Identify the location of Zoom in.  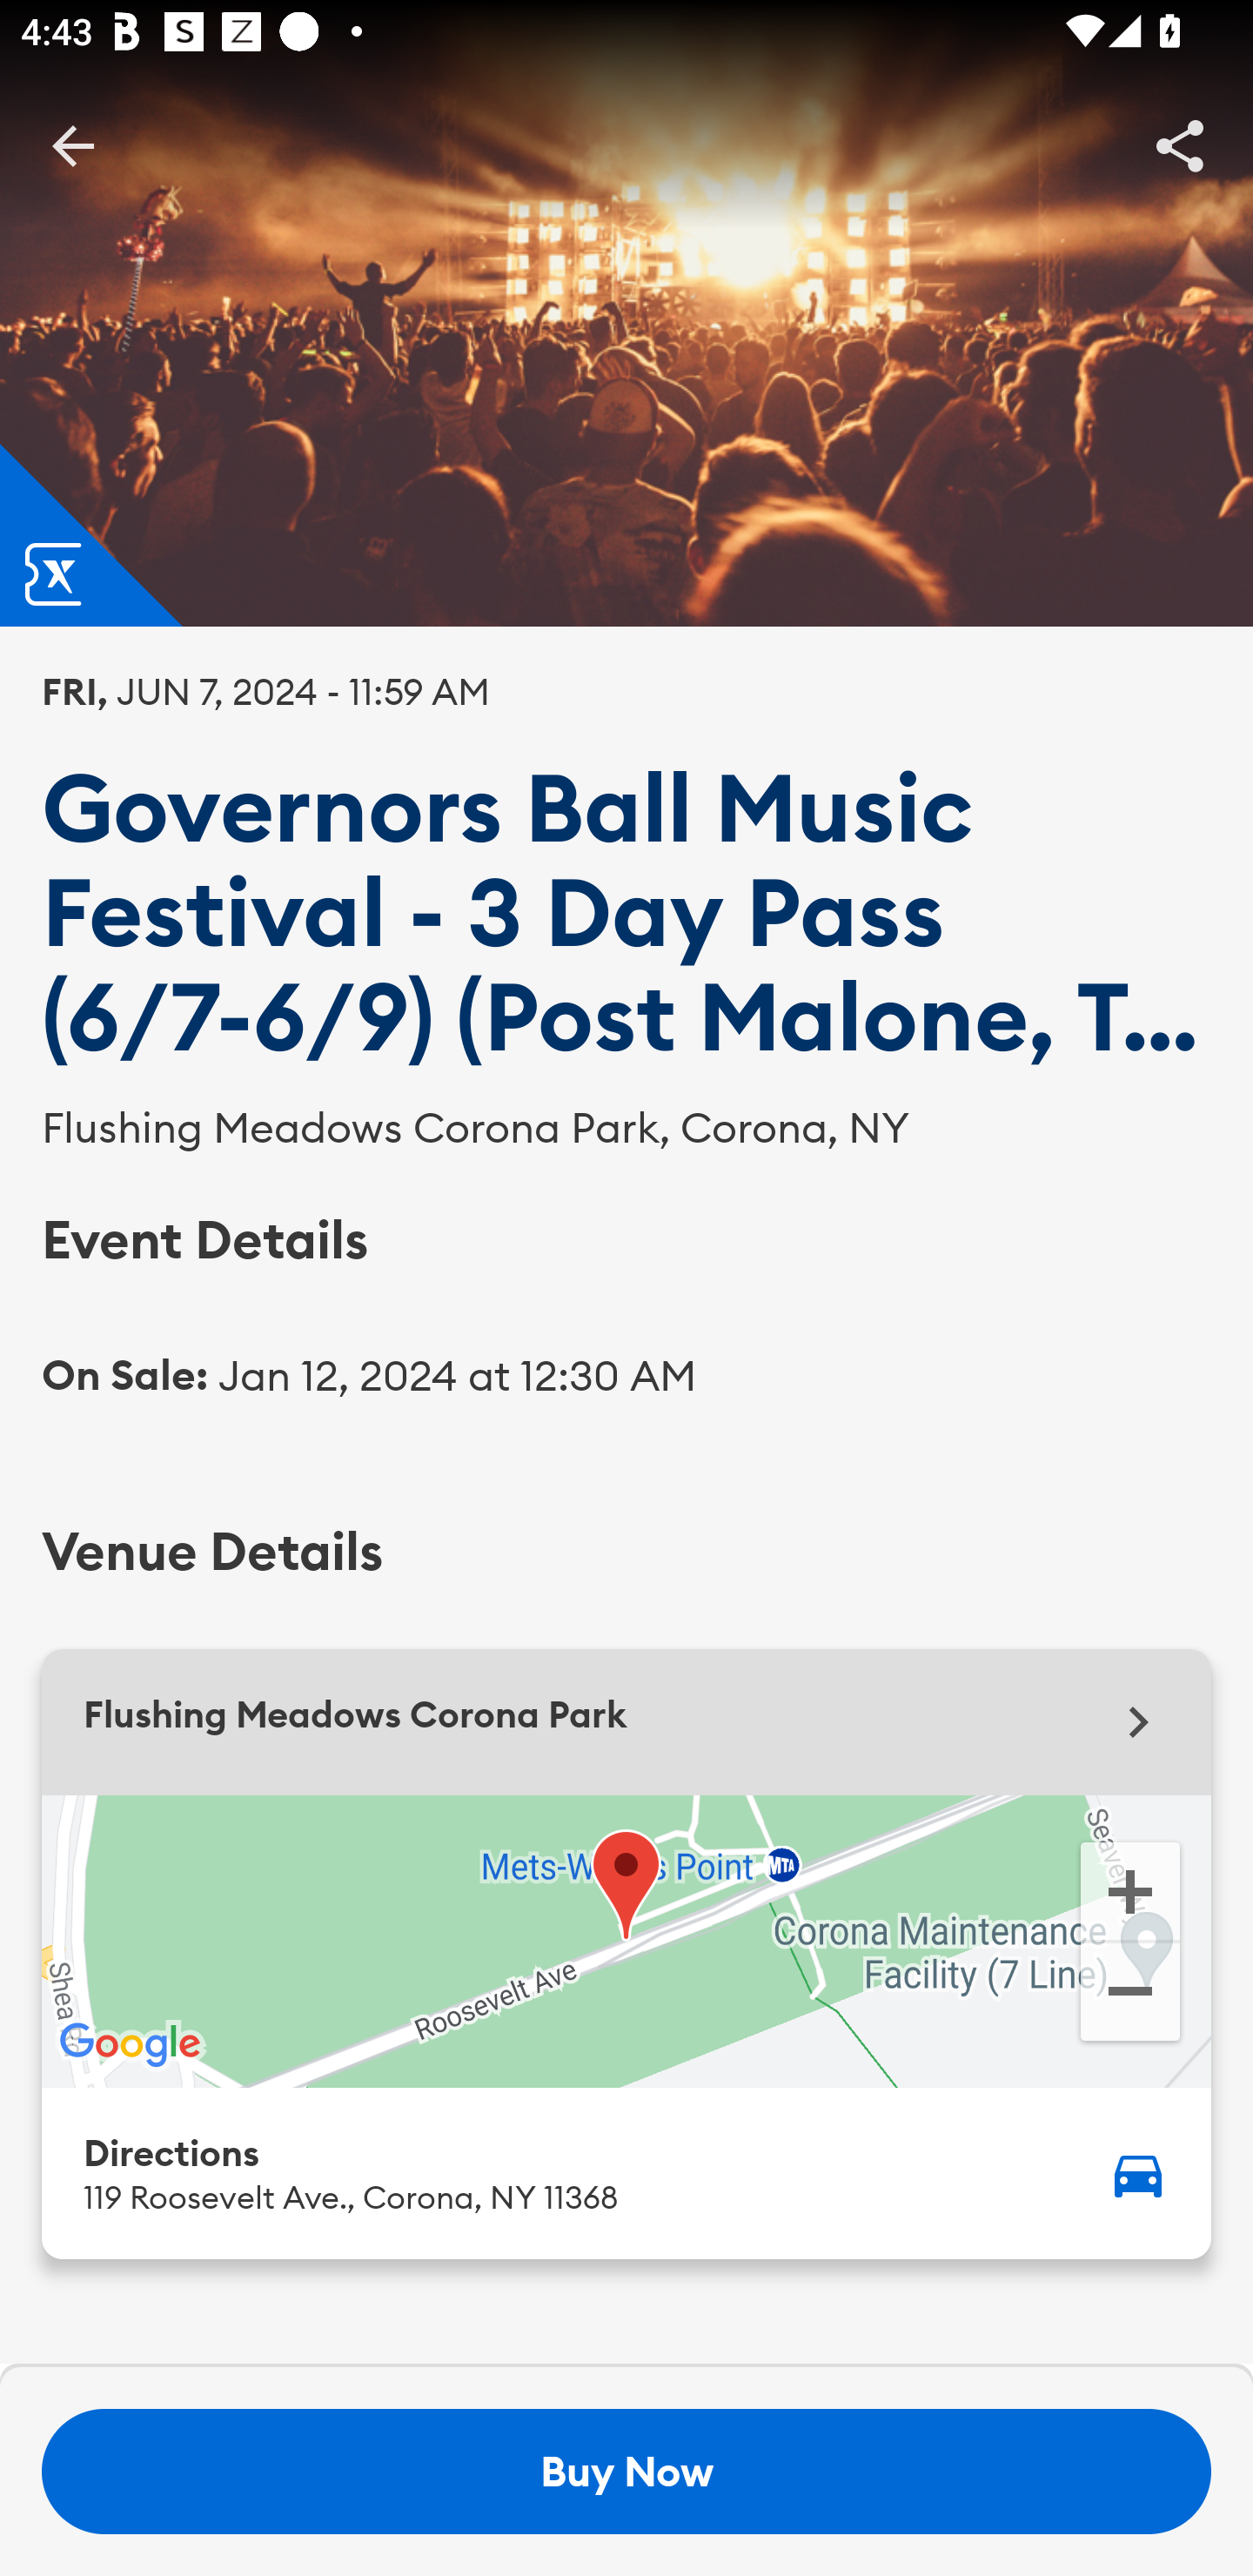
(1129, 1888).